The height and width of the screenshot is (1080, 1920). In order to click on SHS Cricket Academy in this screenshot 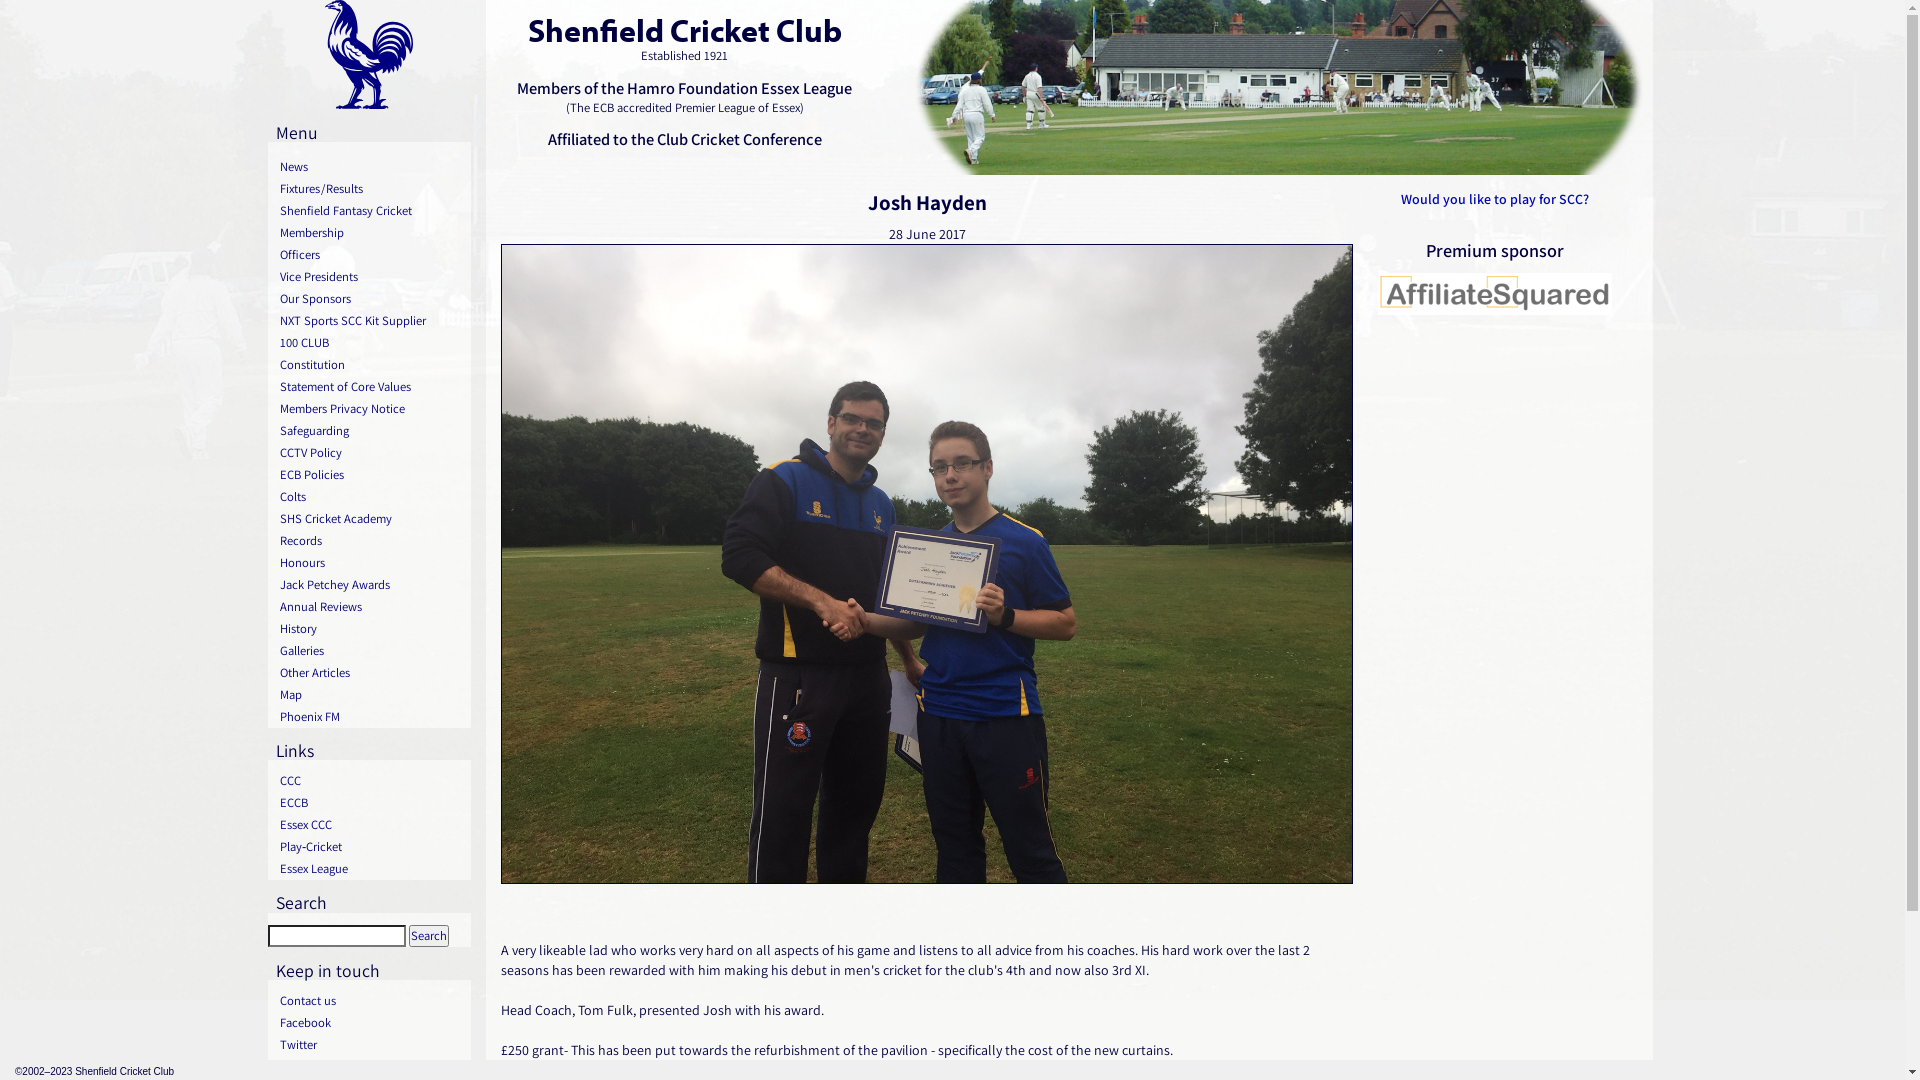, I will do `click(370, 519)`.